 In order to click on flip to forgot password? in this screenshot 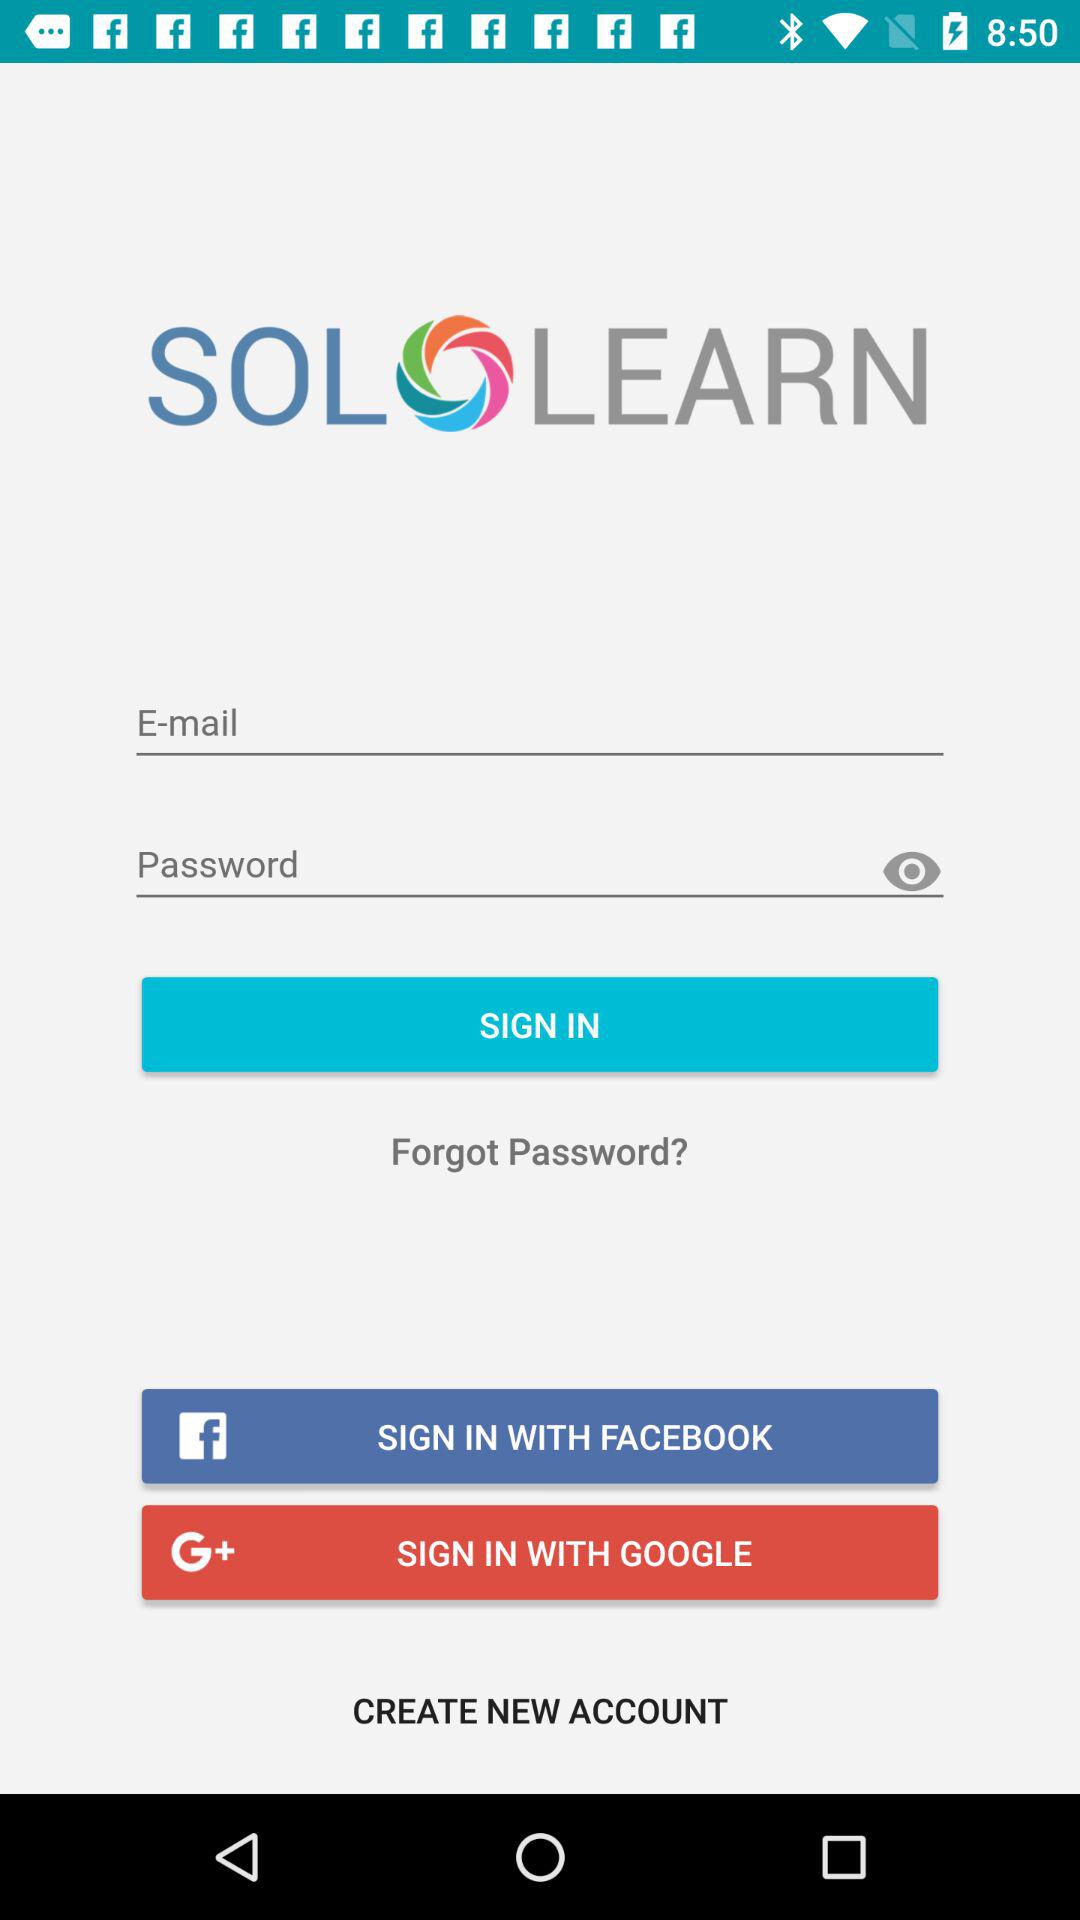, I will do `click(540, 1150)`.